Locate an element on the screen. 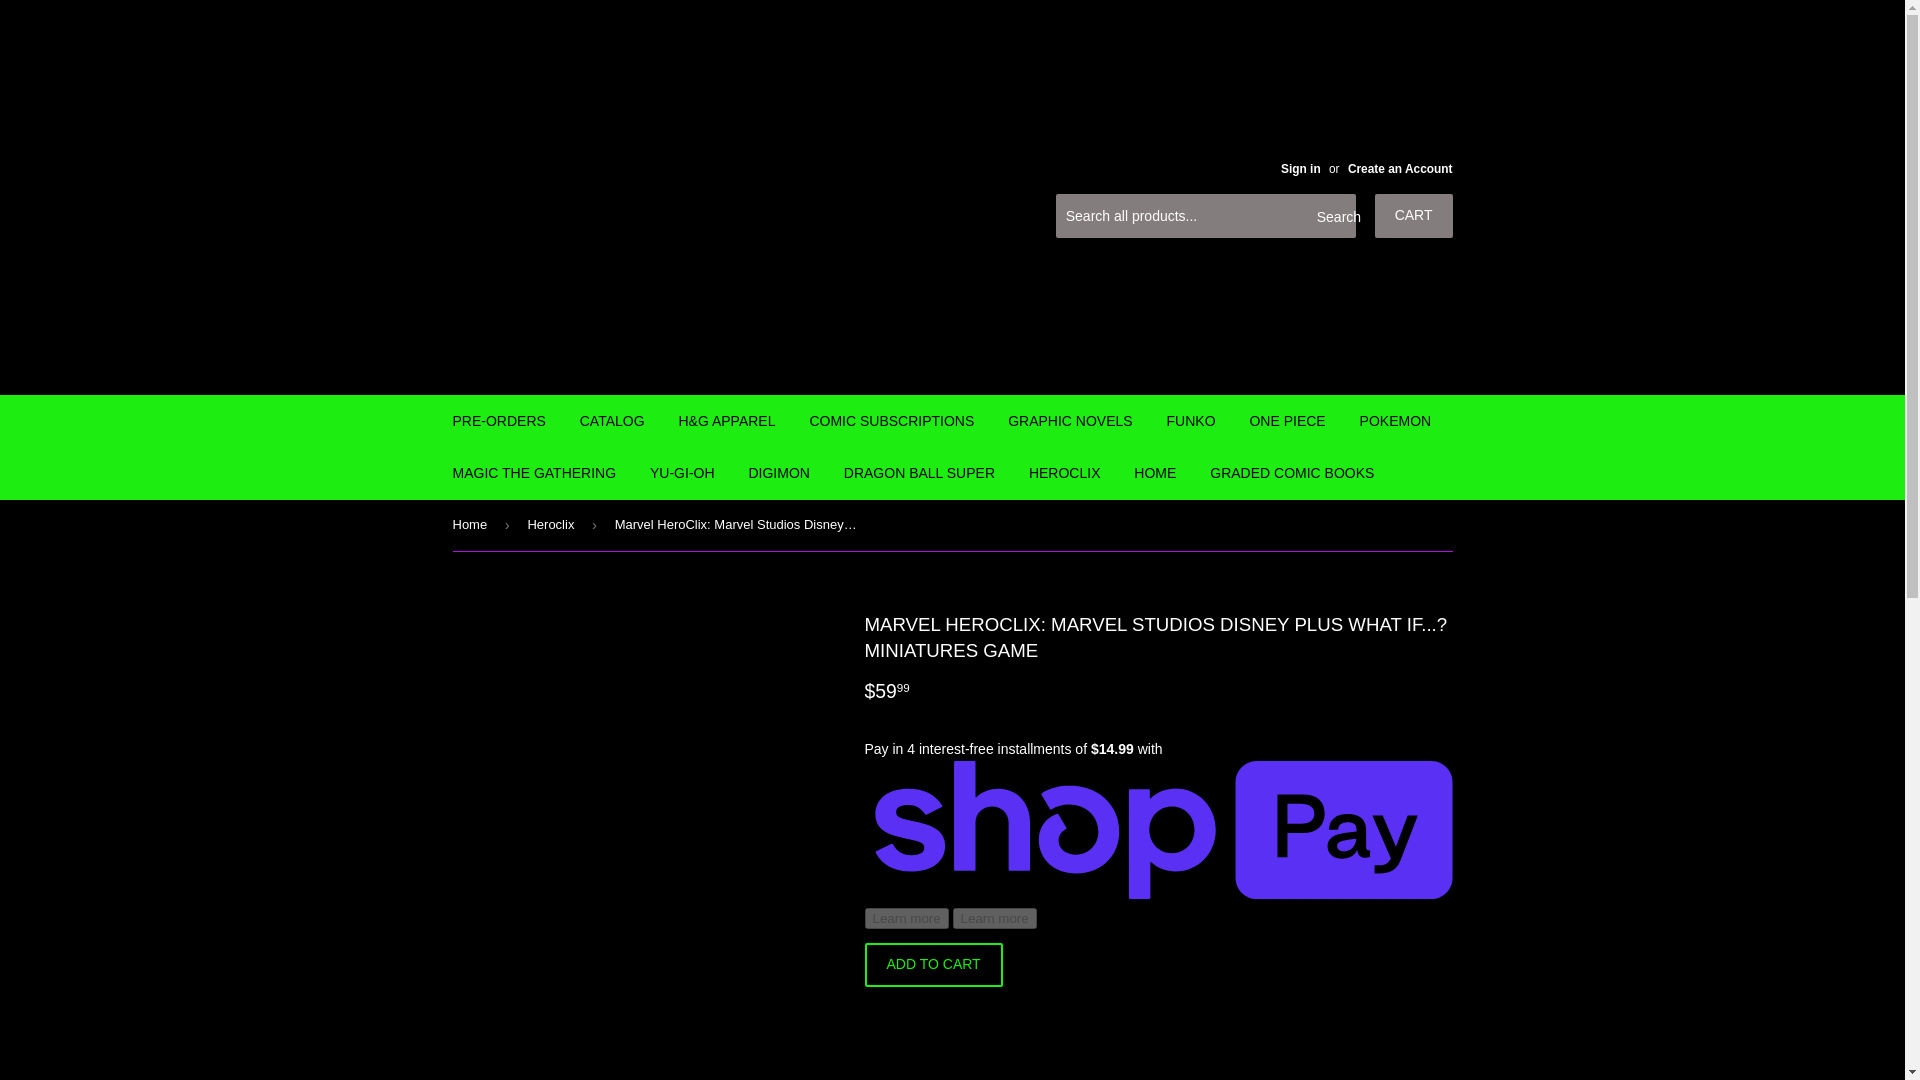 This screenshot has width=1920, height=1080. CART is located at coordinates (1414, 216).